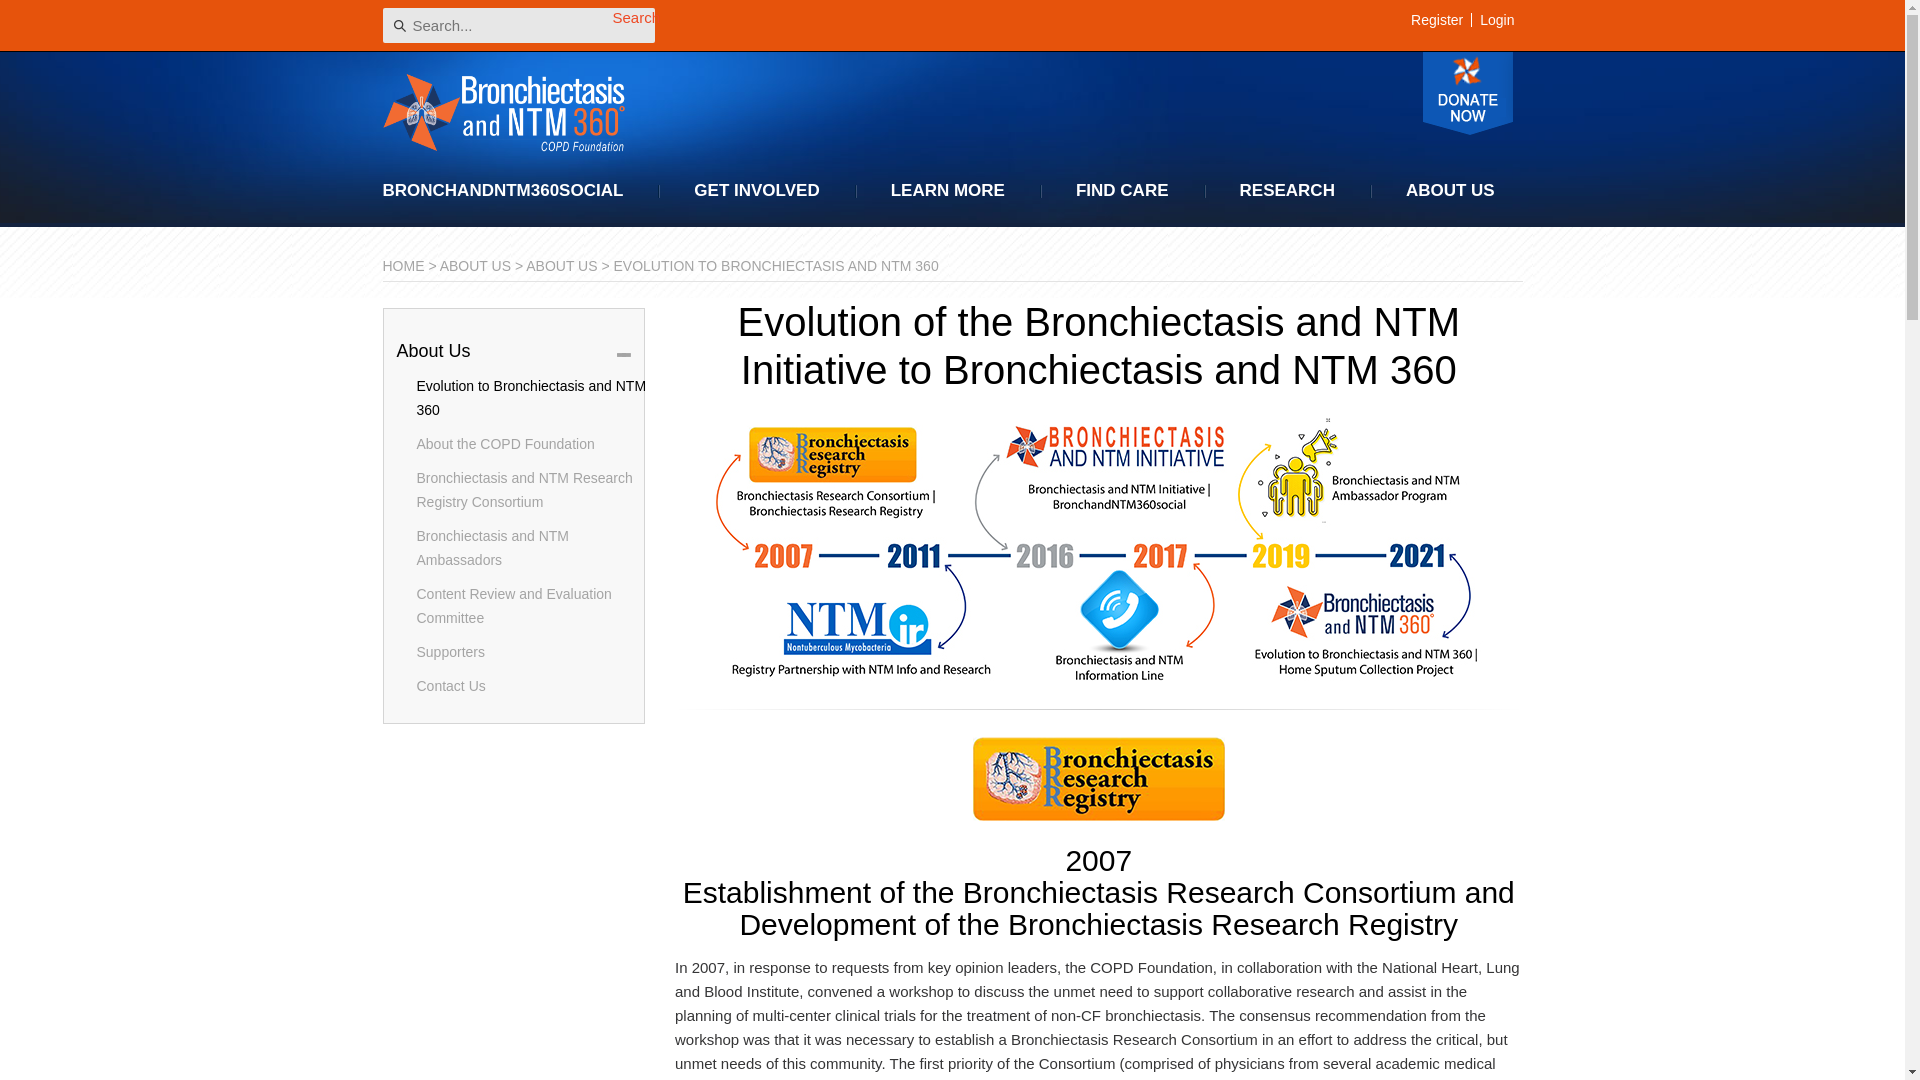 Image resolution: width=1920 pixels, height=1080 pixels. I want to click on Donate, so click(1467, 93).